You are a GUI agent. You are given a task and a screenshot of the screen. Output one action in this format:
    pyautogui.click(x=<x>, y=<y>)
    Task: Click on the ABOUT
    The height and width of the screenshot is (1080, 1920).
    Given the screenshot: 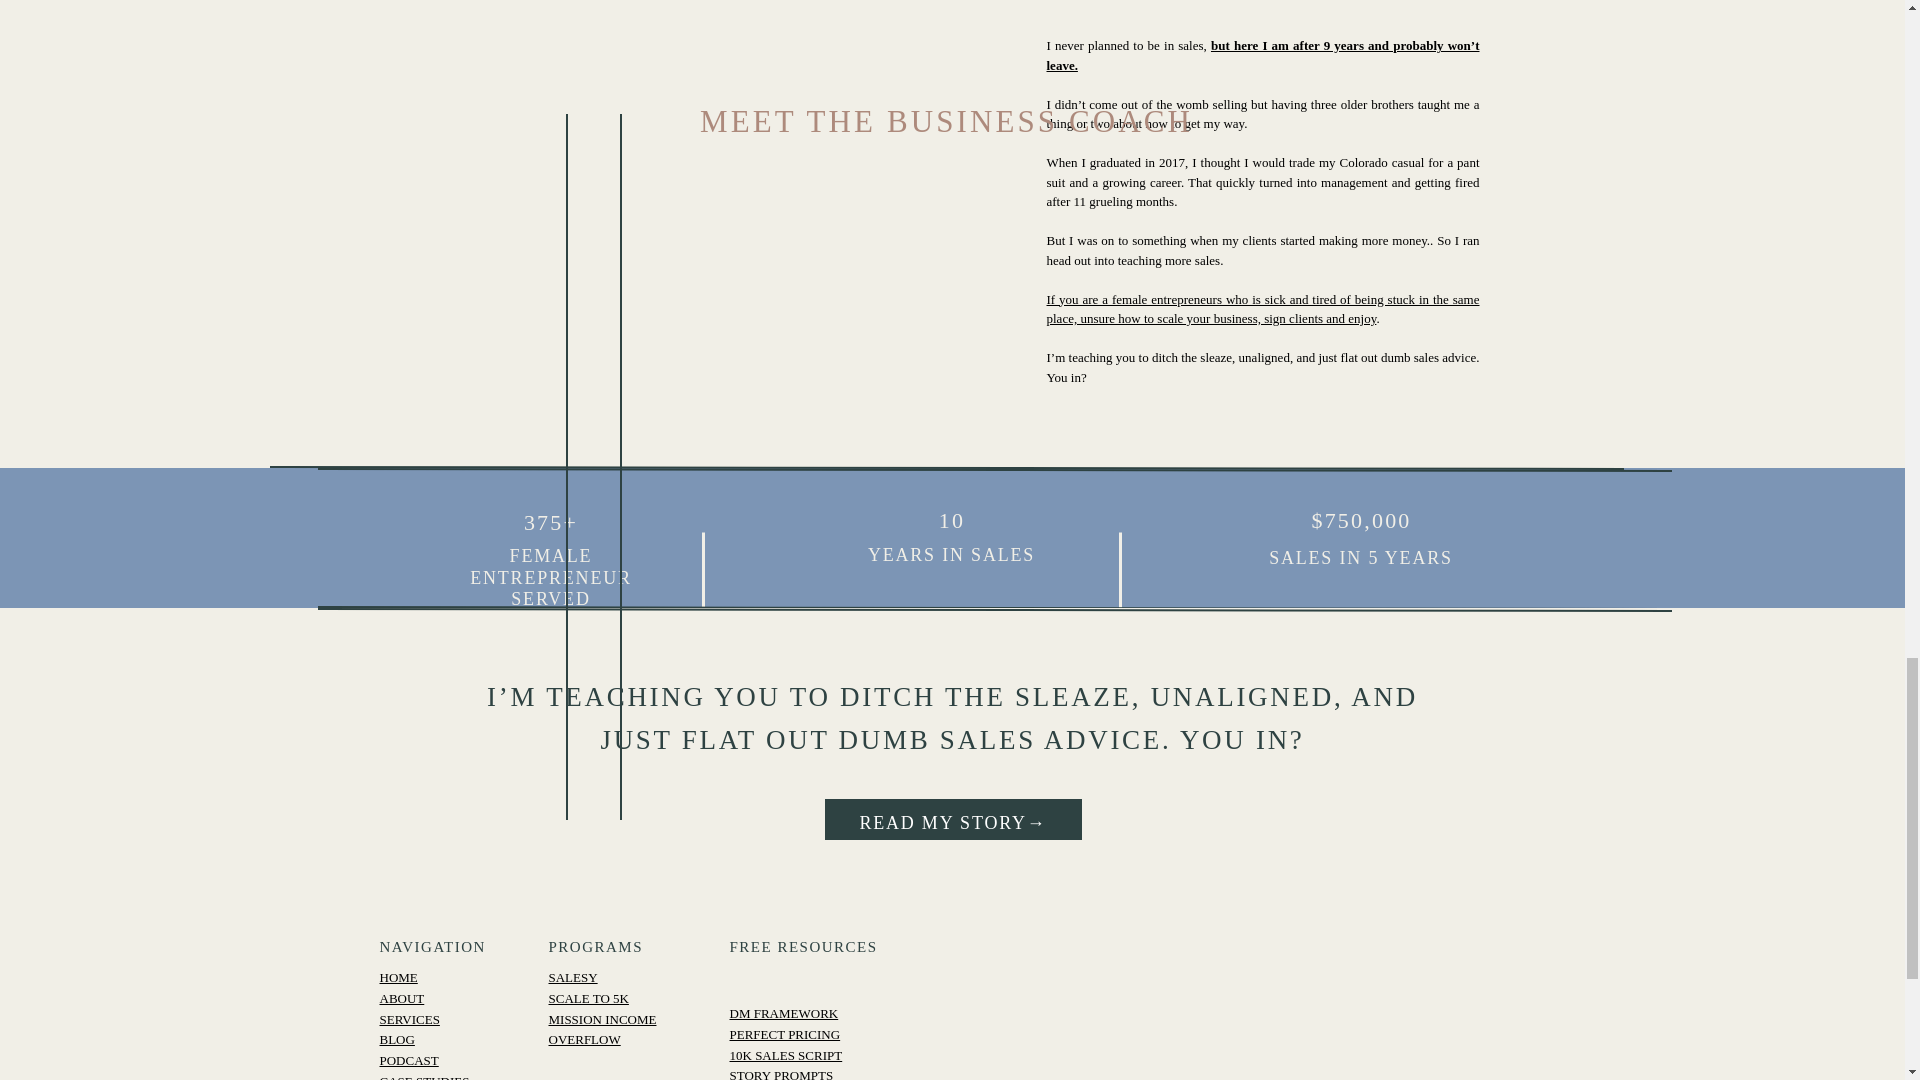 What is the action you would take?
    pyautogui.click(x=402, y=998)
    